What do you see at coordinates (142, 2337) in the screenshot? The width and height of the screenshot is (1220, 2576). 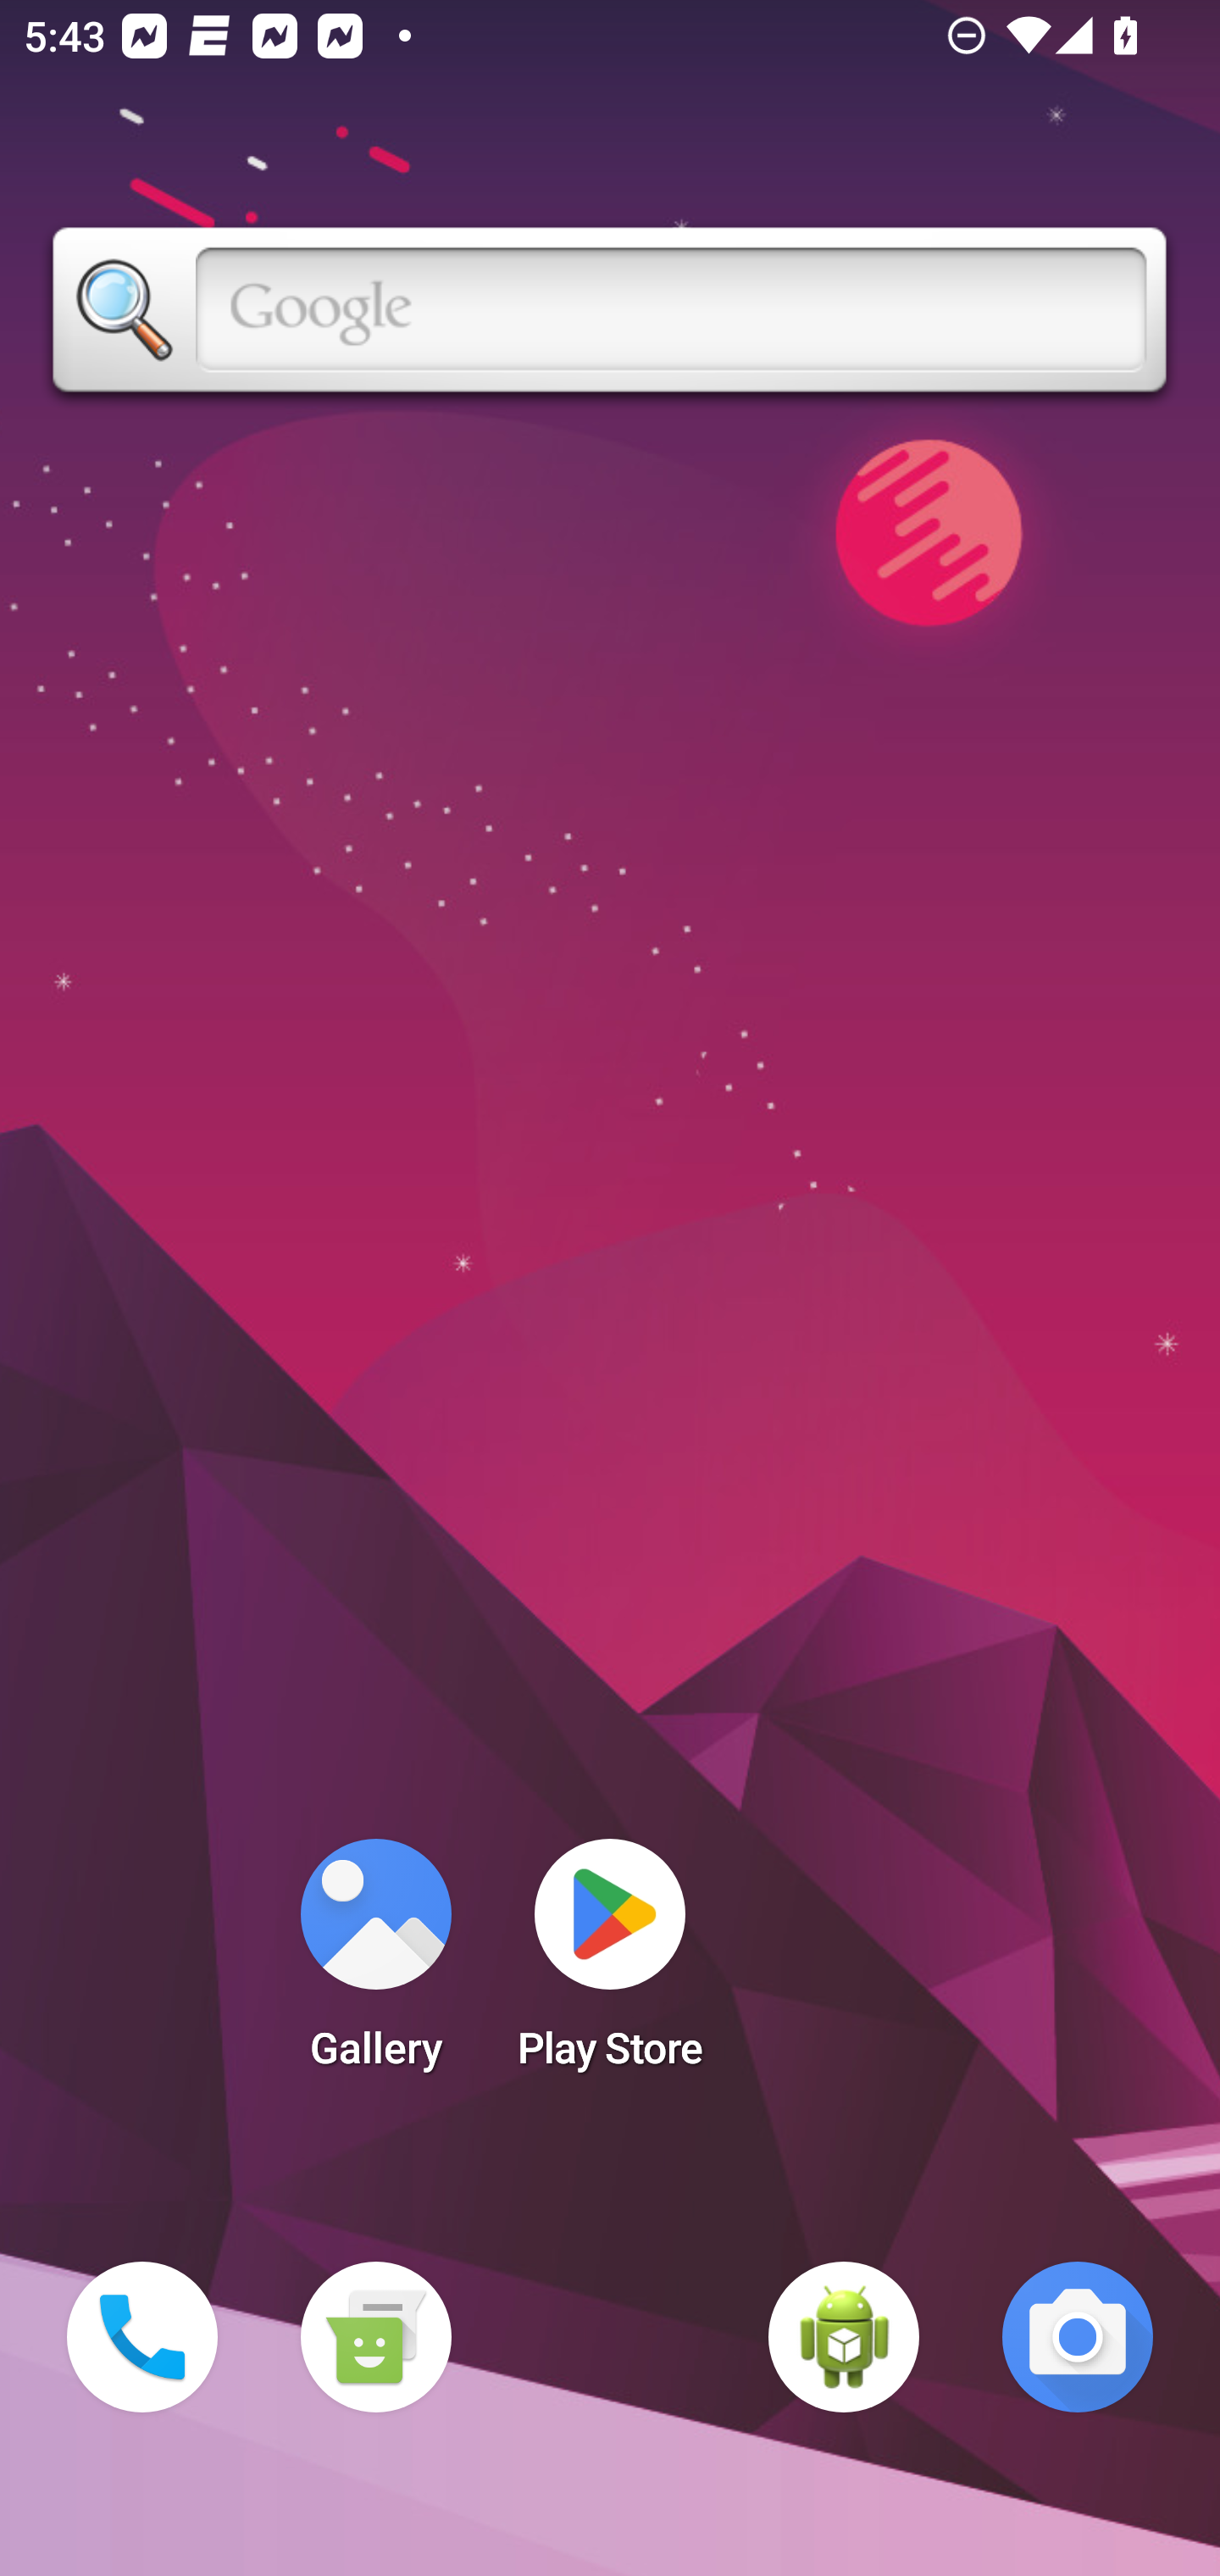 I see `Phone` at bounding box center [142, 2337].